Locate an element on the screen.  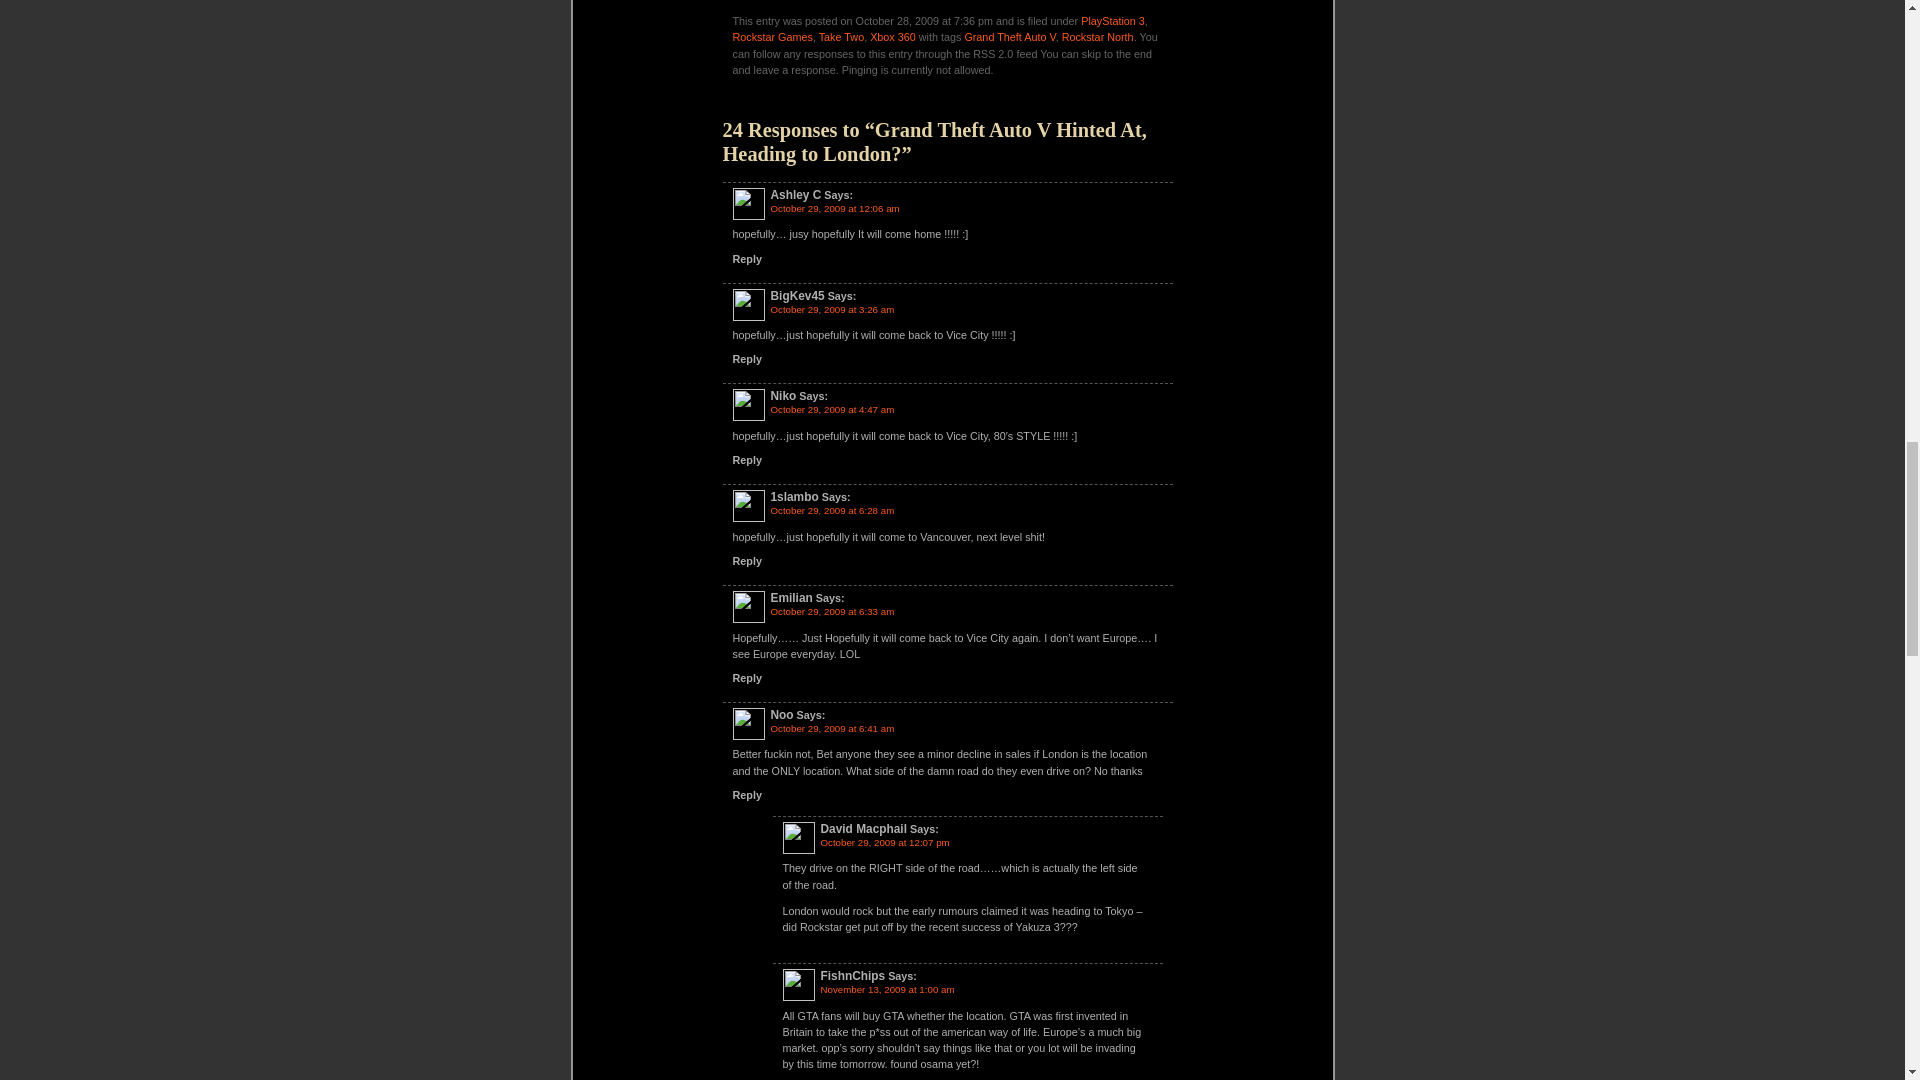
View all posts in Rockstar Games is located at coordinates (772, 37).